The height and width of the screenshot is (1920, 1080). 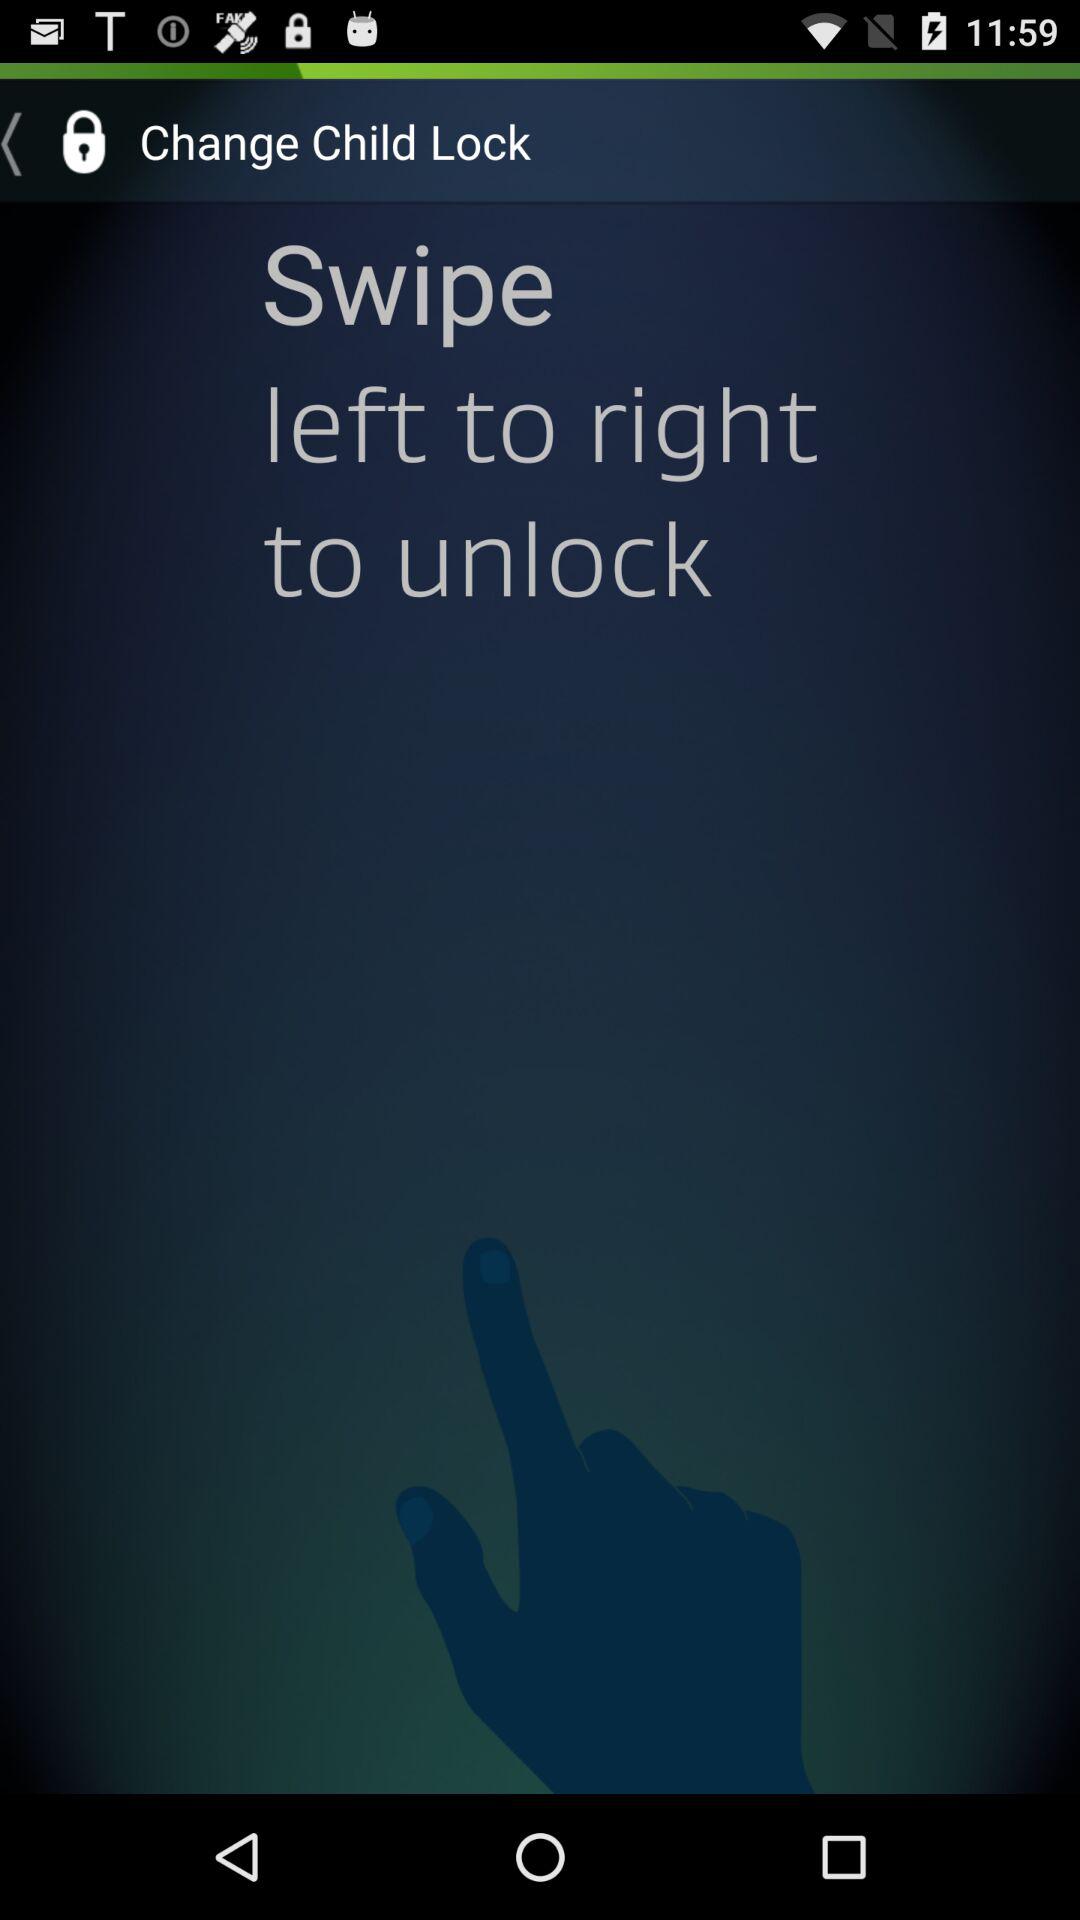 What do you see at coordinates (63, 141) in the screenshot?
I see `open the icon next to the change child lock item` at bounding box center [63, 141].